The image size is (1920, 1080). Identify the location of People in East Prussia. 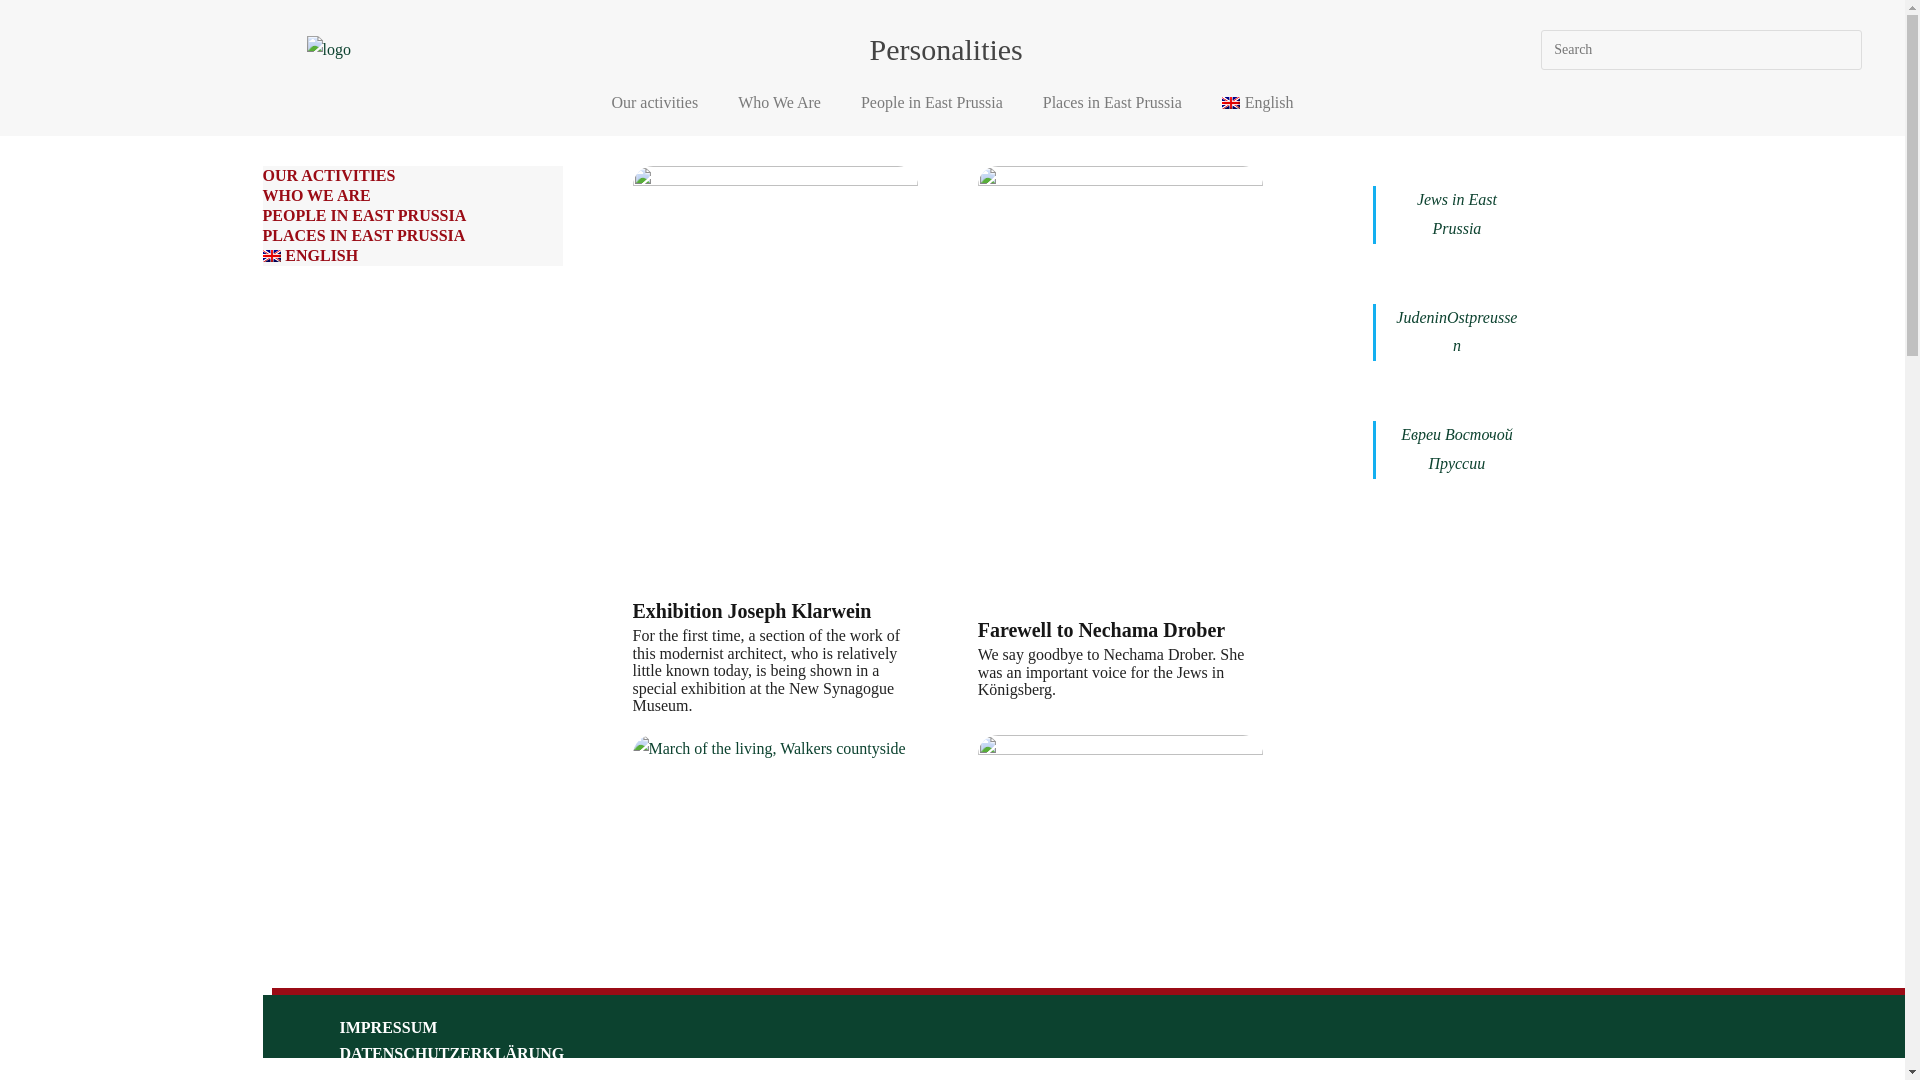
(932, 102).